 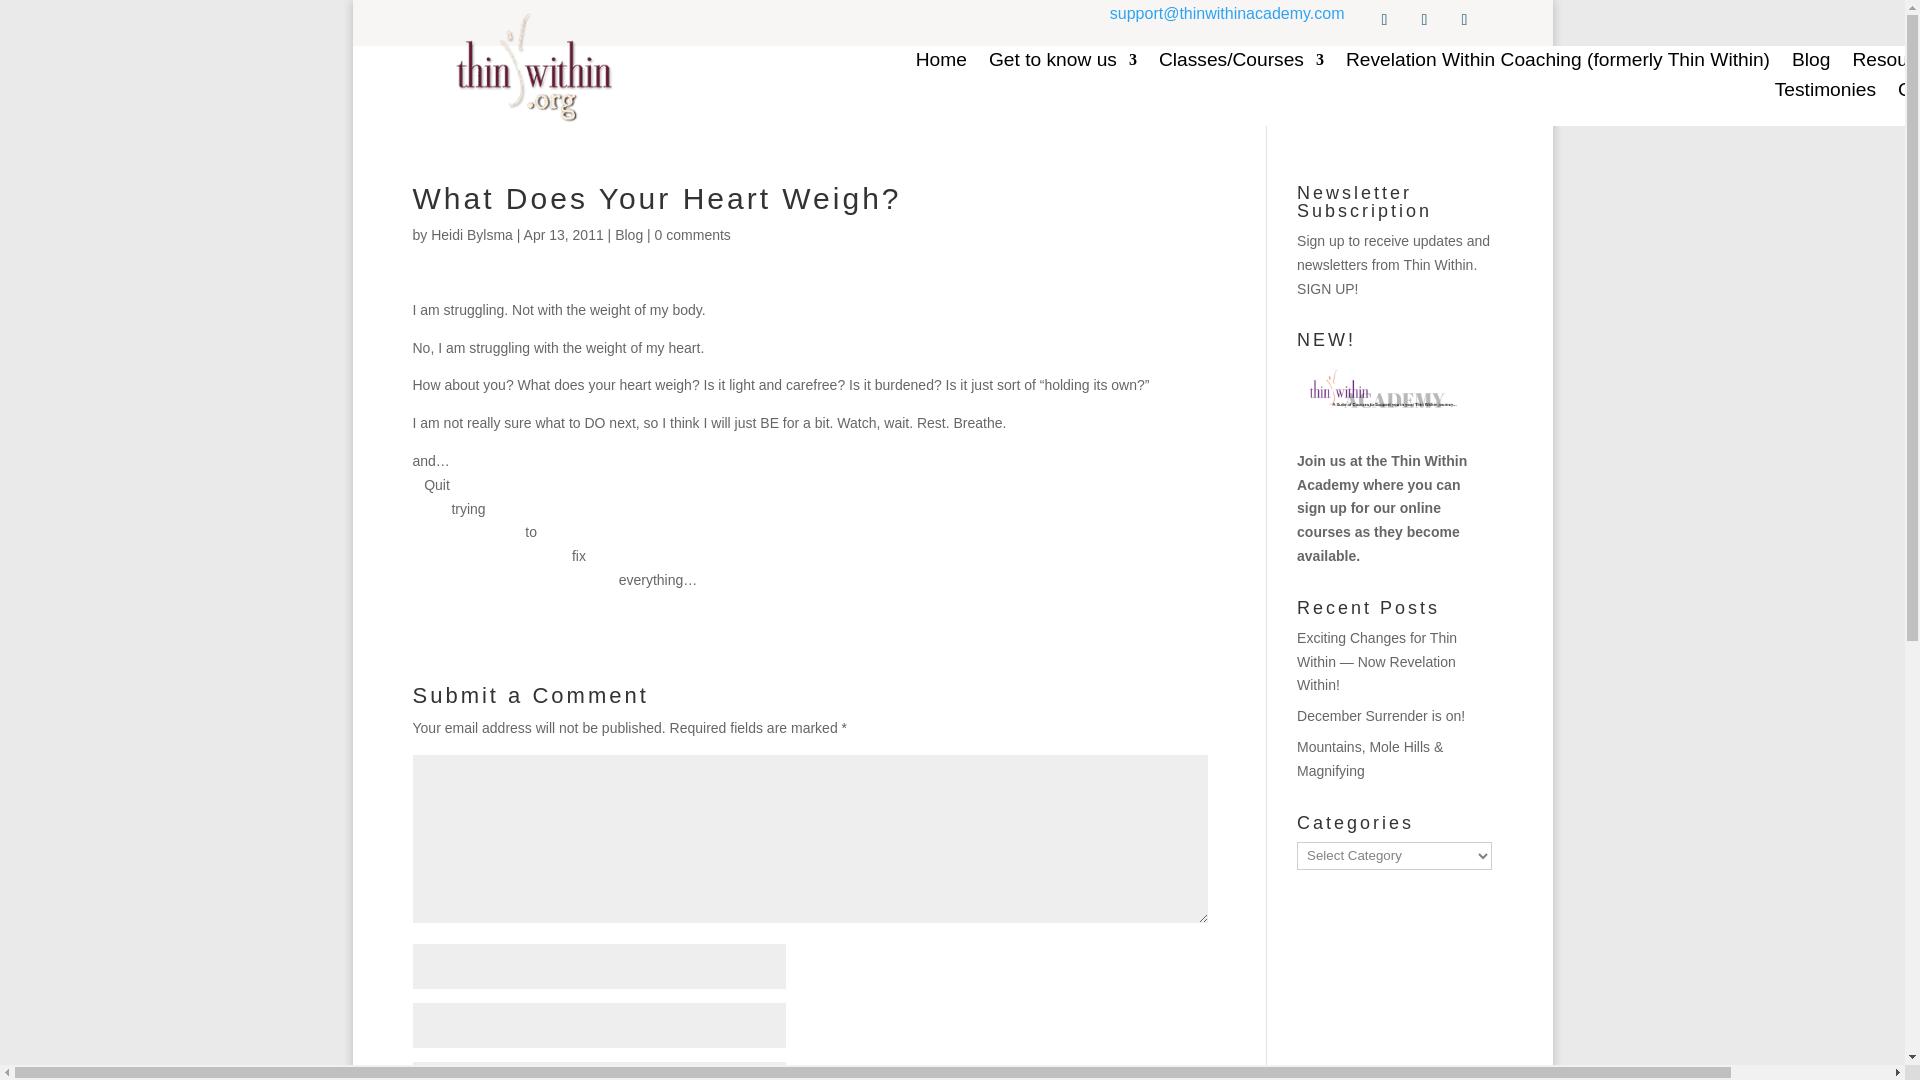 What do you see at coordinates (941, 62) in the screenshot?
I see `Home` at bounding box center [941, 62].